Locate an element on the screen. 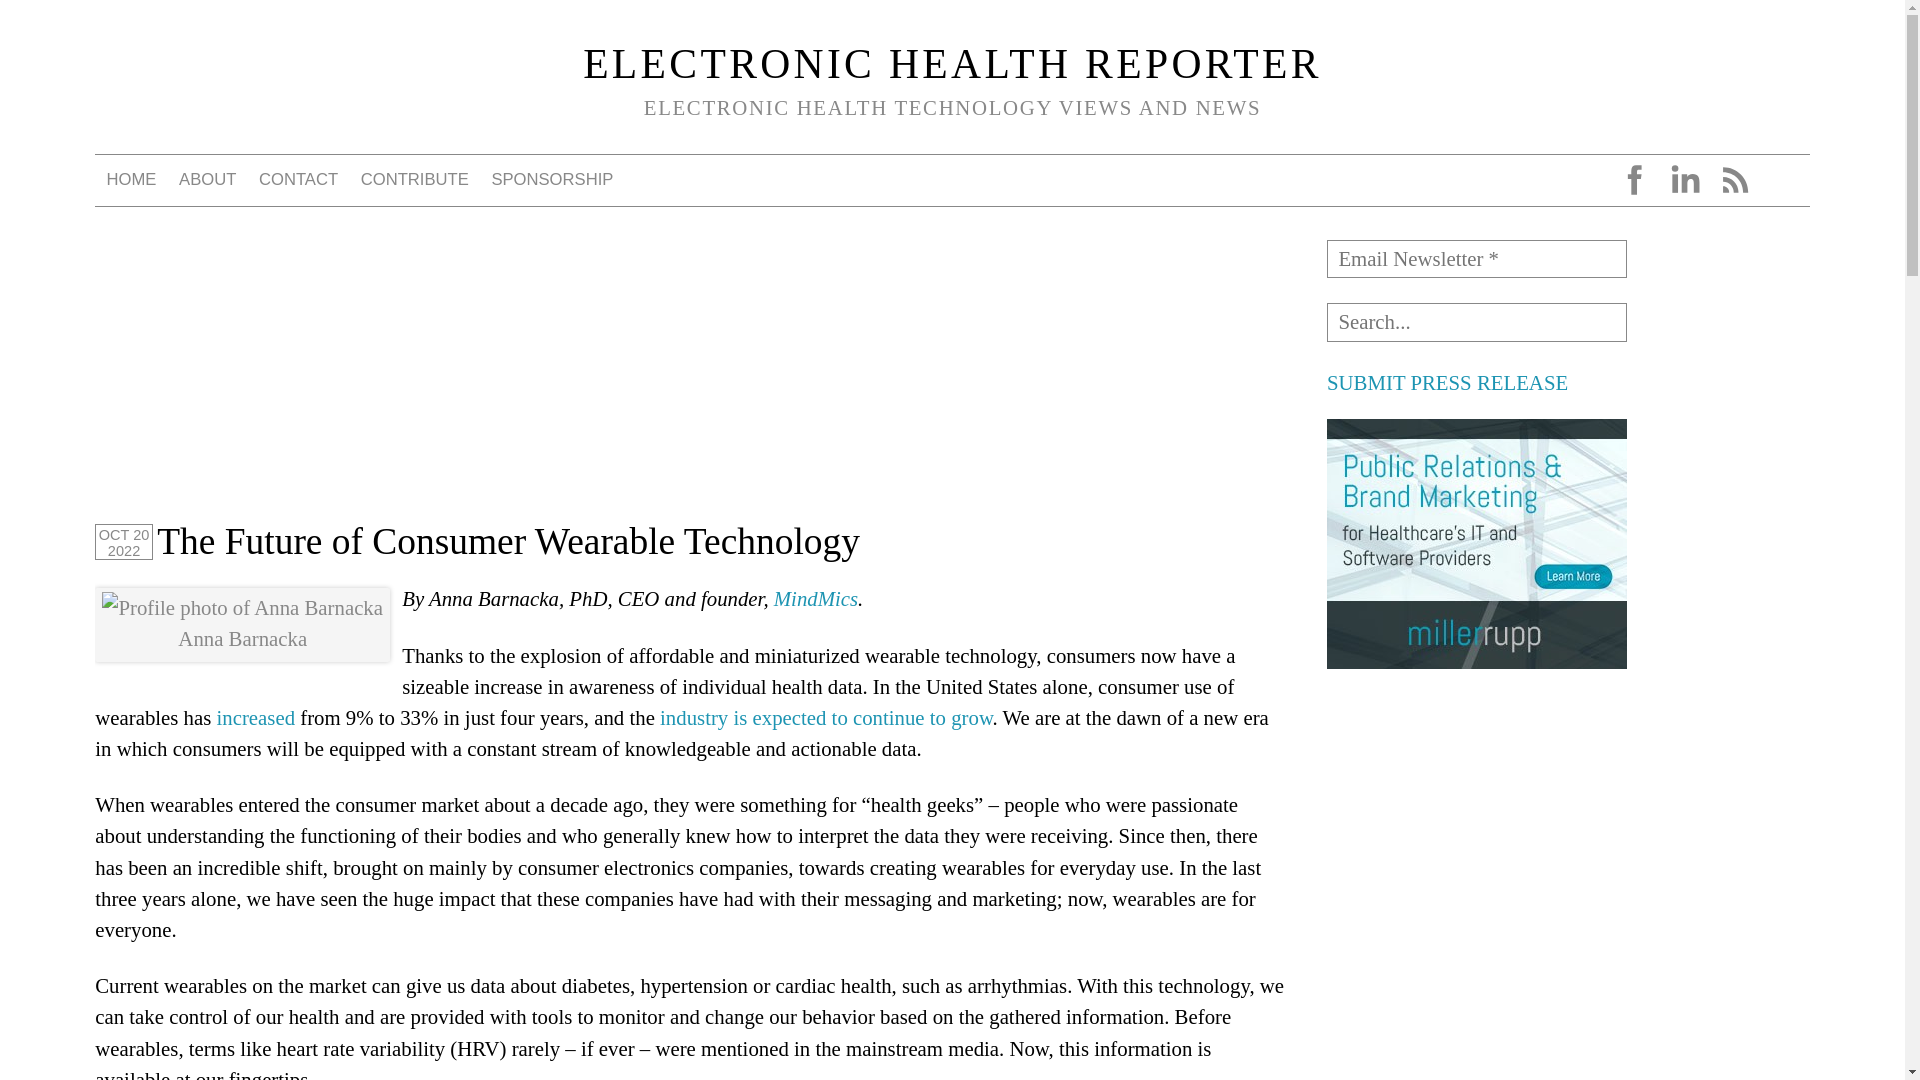  MindMics is located at coordinates (816, 598).